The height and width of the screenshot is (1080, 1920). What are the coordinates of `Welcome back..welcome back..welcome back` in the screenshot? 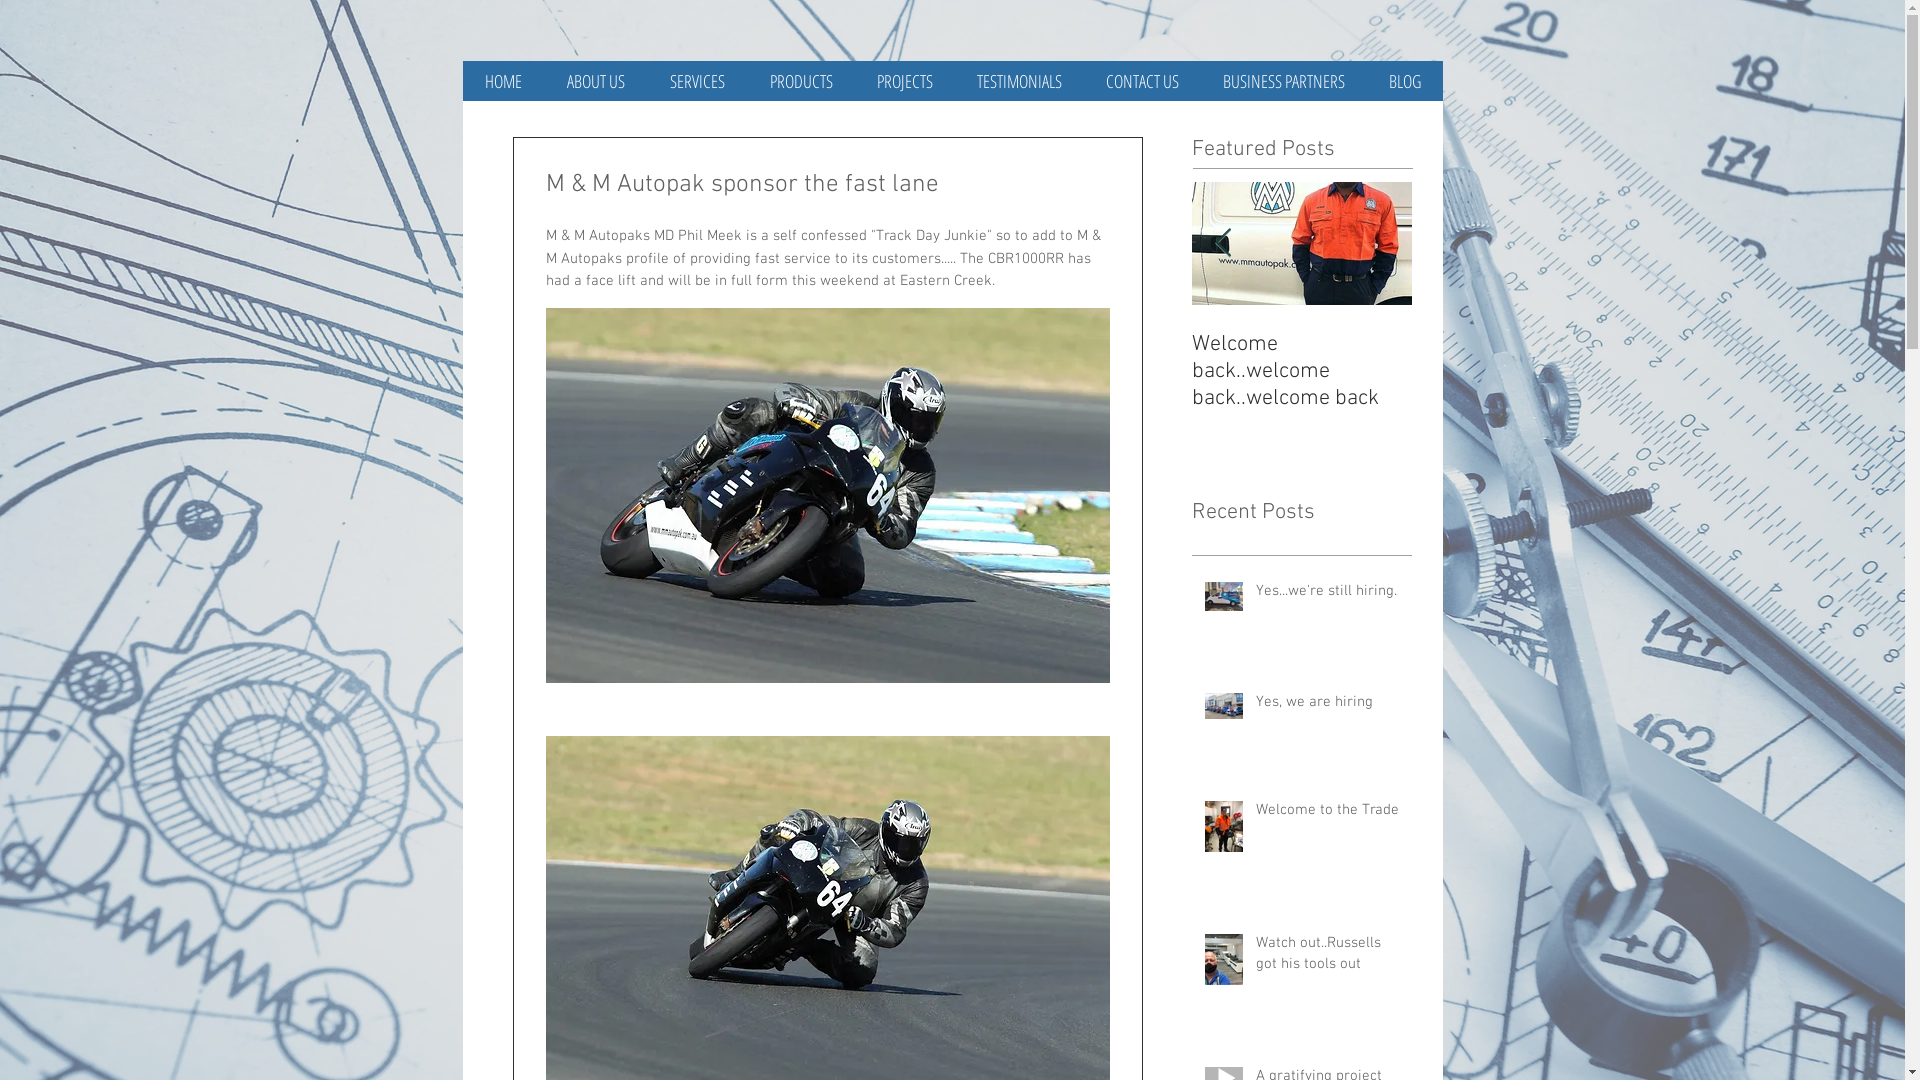 It's located at (1302, 372).